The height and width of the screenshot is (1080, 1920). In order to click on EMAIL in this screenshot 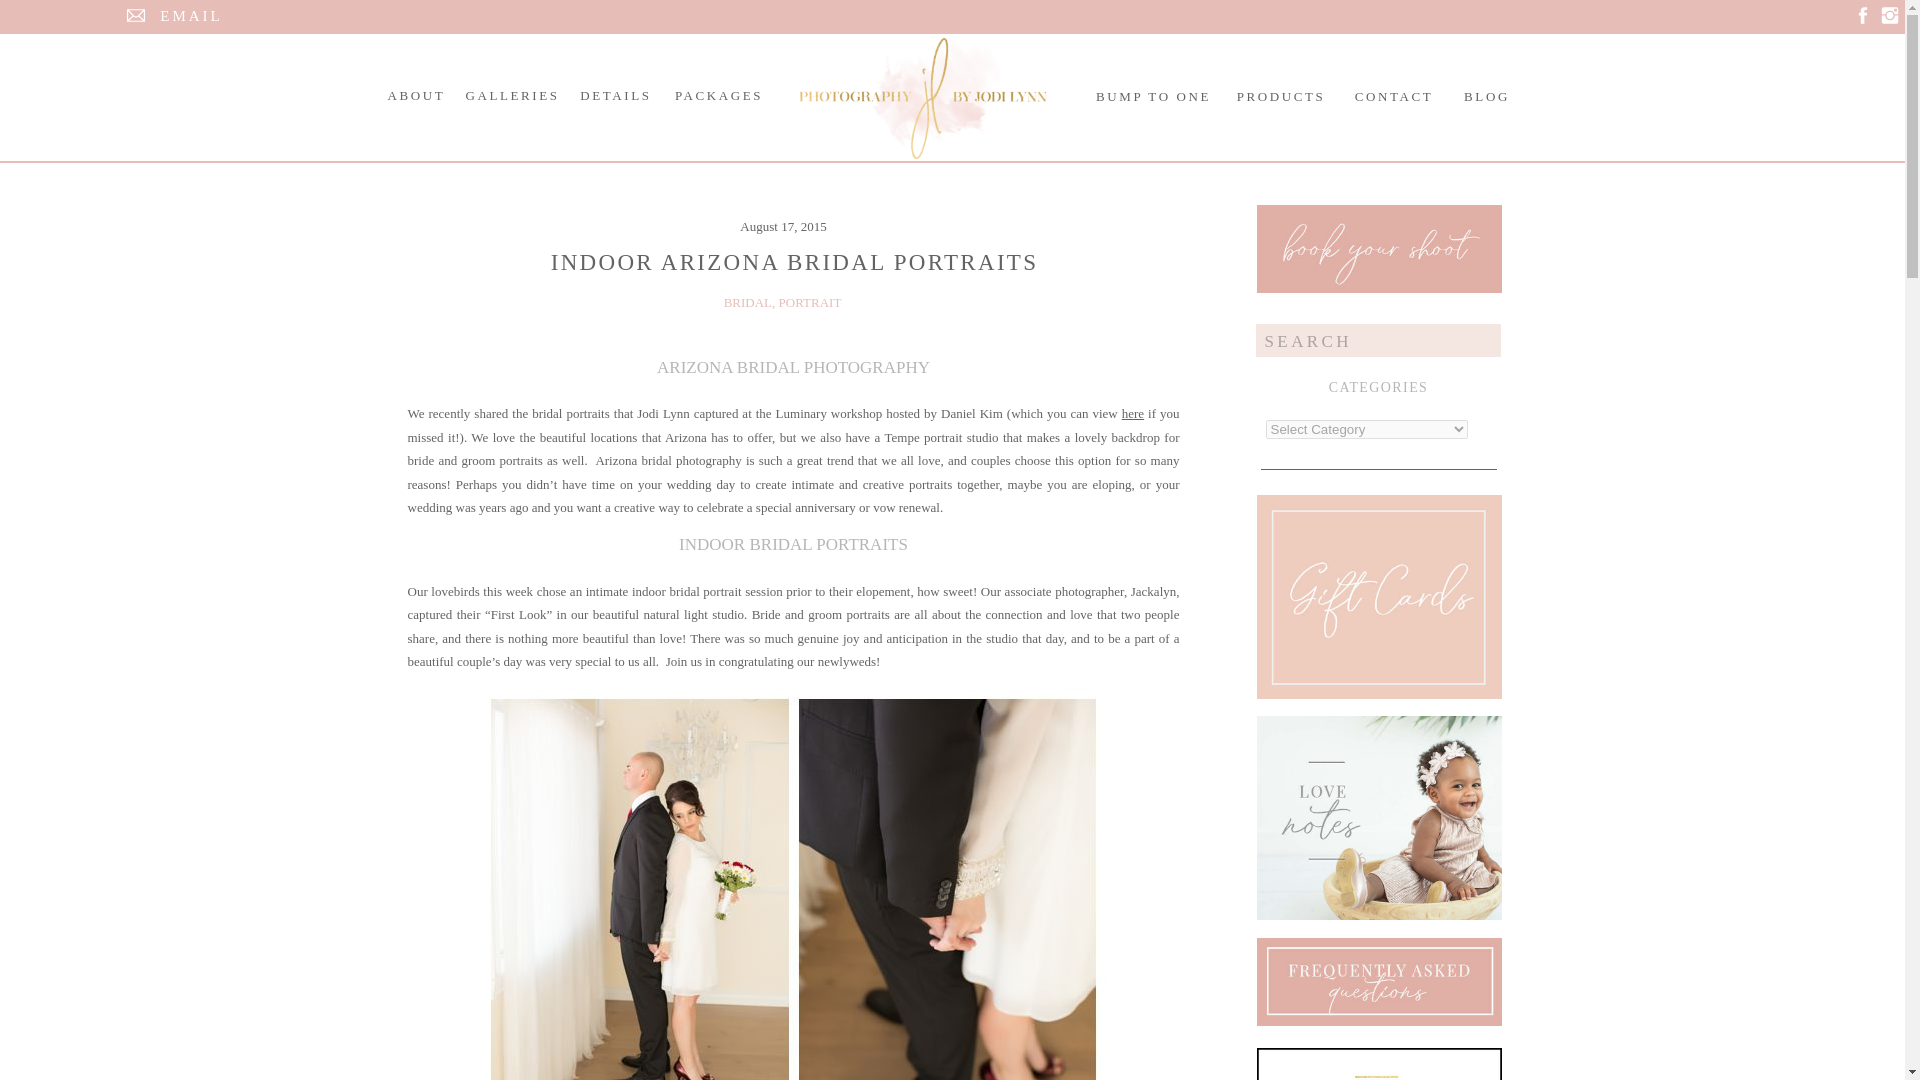, I will do `click(190, 17)`.